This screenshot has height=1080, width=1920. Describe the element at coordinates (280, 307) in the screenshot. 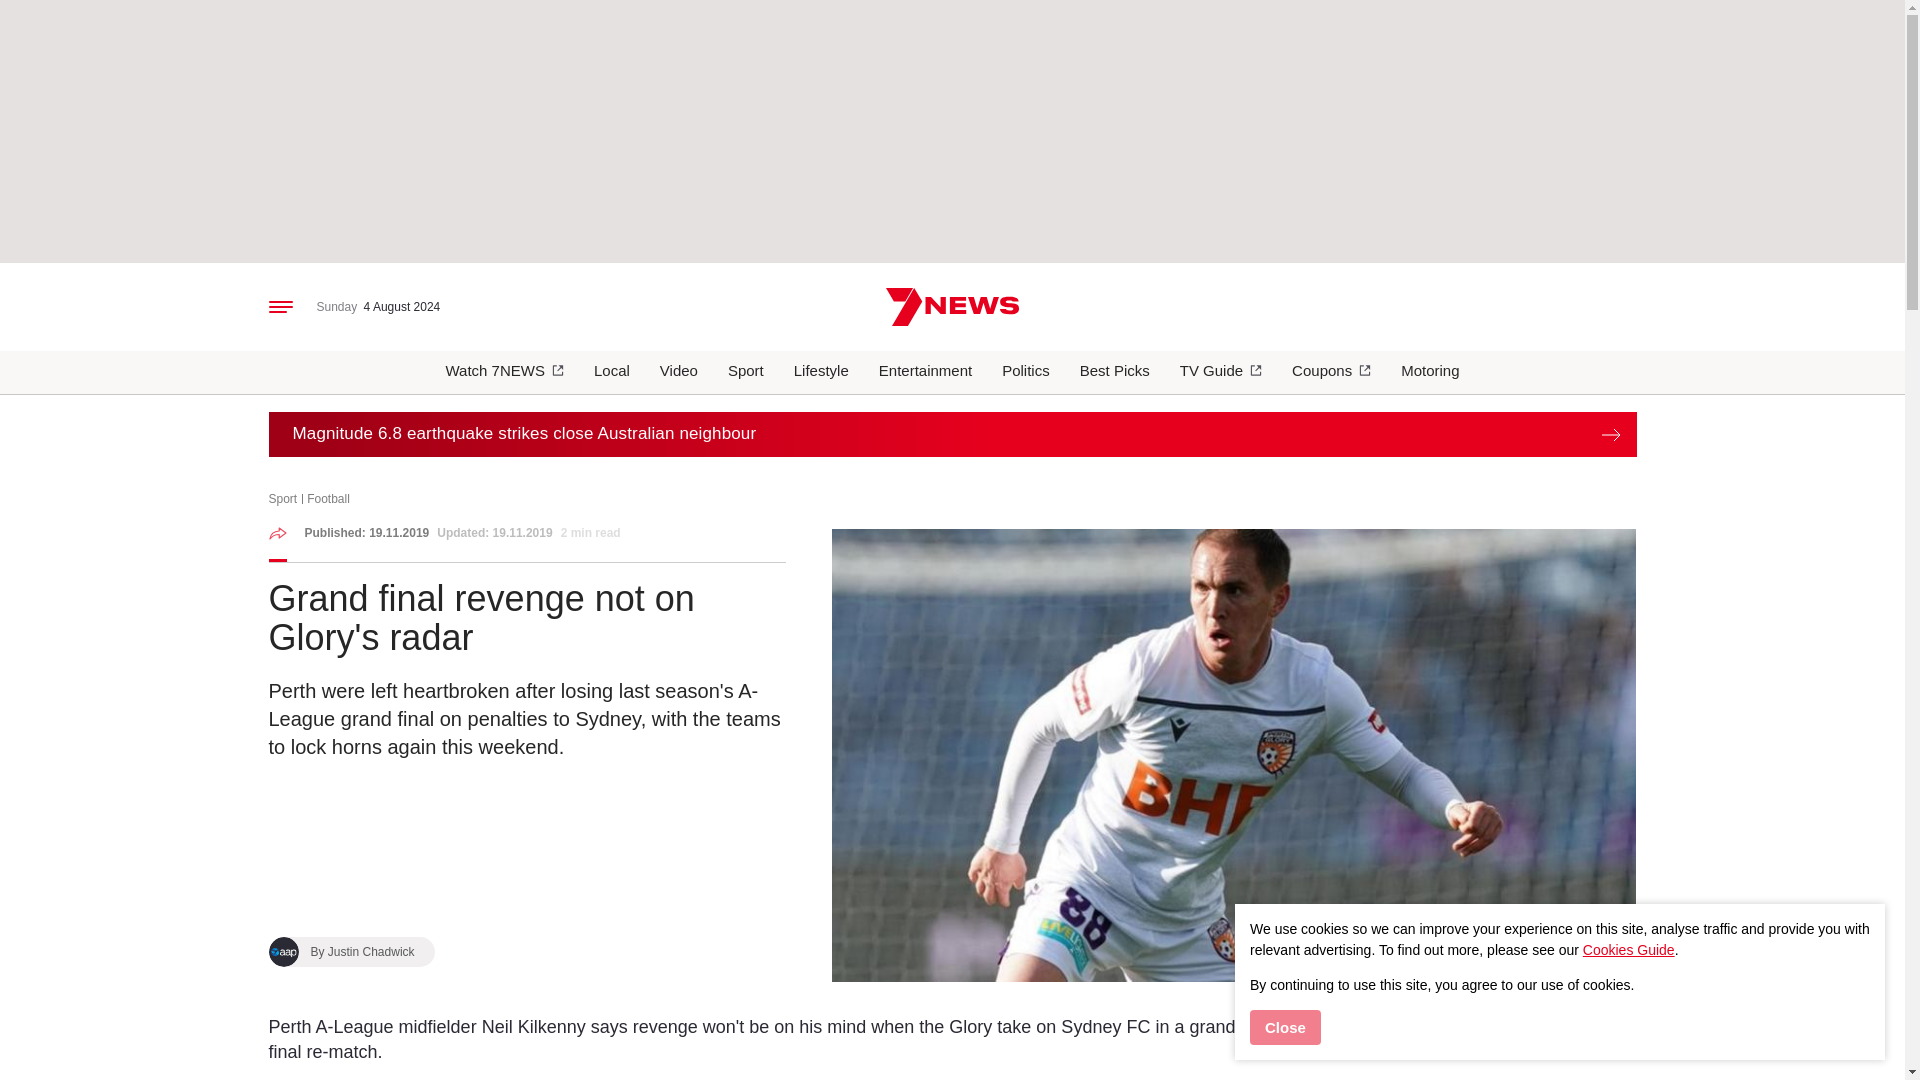

I see `Click to open navigation` at that location.